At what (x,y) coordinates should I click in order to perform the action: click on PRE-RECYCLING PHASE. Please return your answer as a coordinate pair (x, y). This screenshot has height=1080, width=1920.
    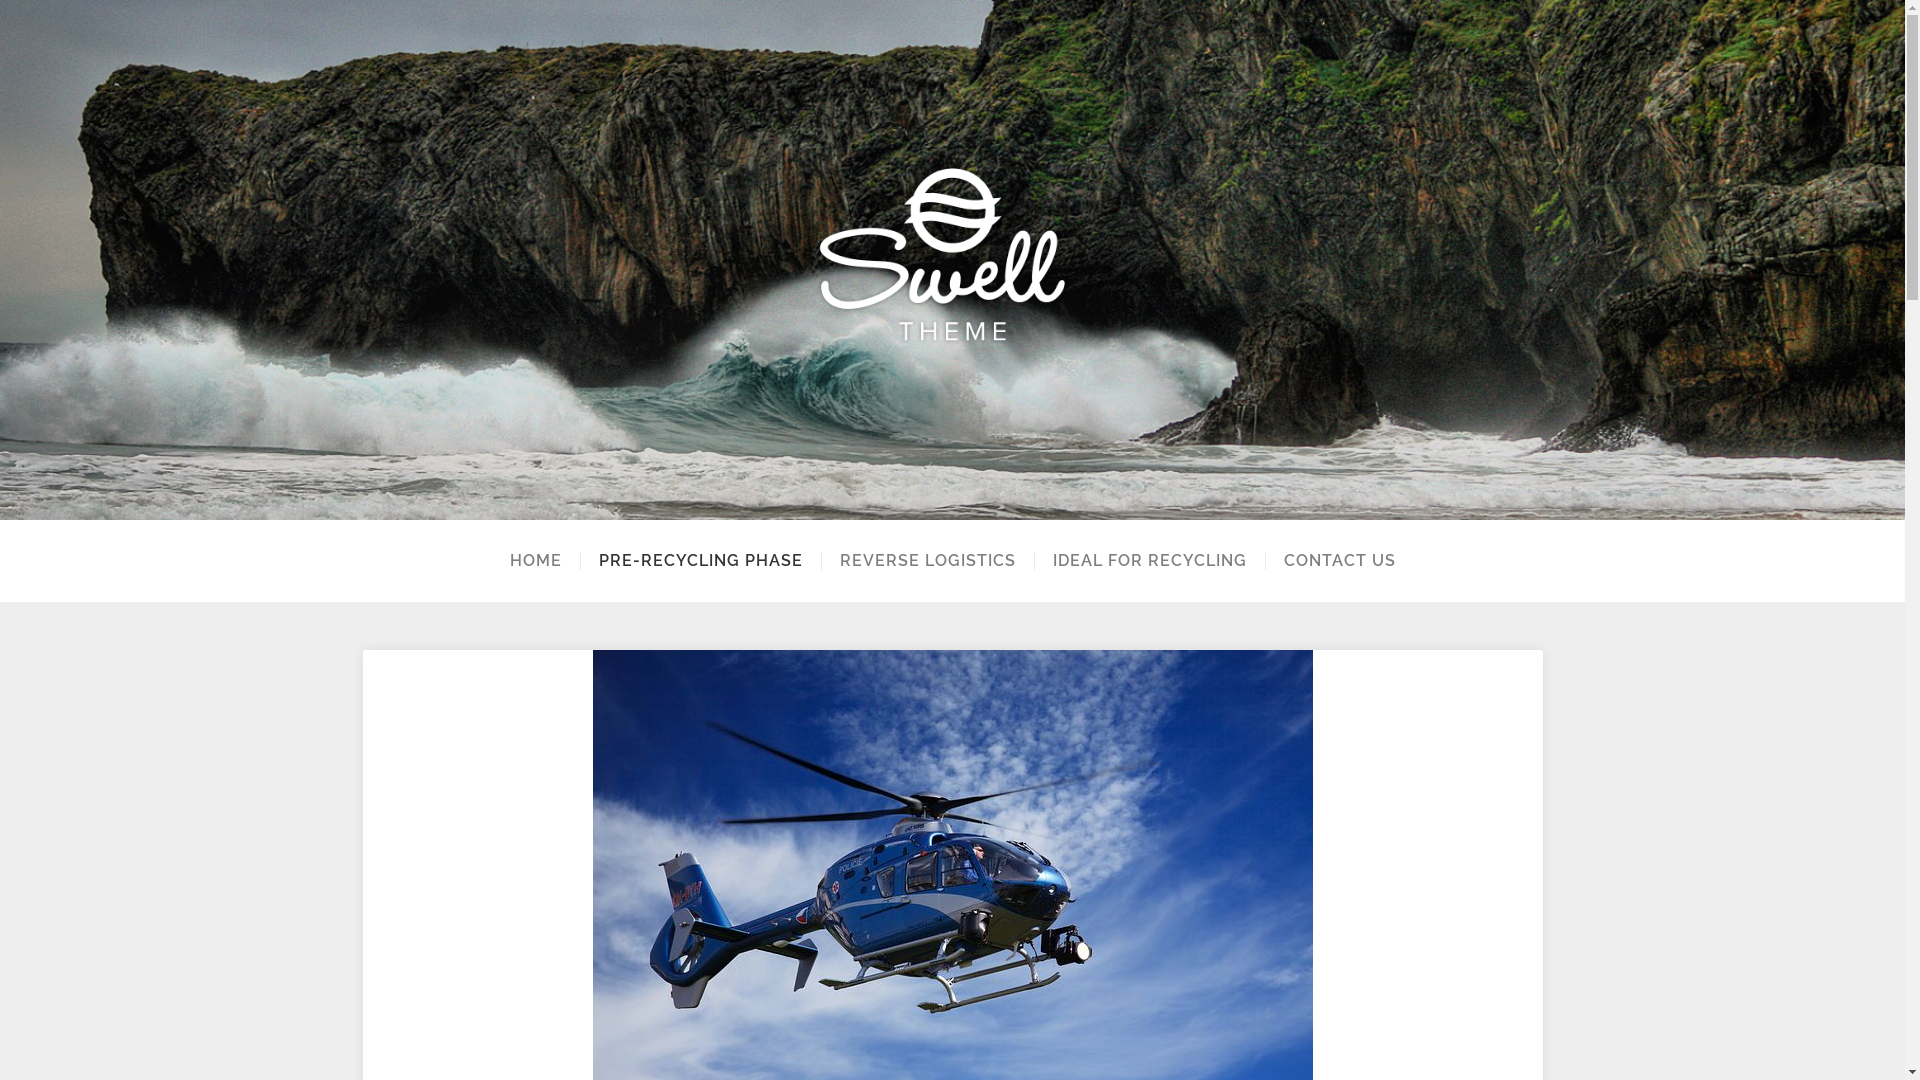
    Looking at the image, I should click on (700, 561).